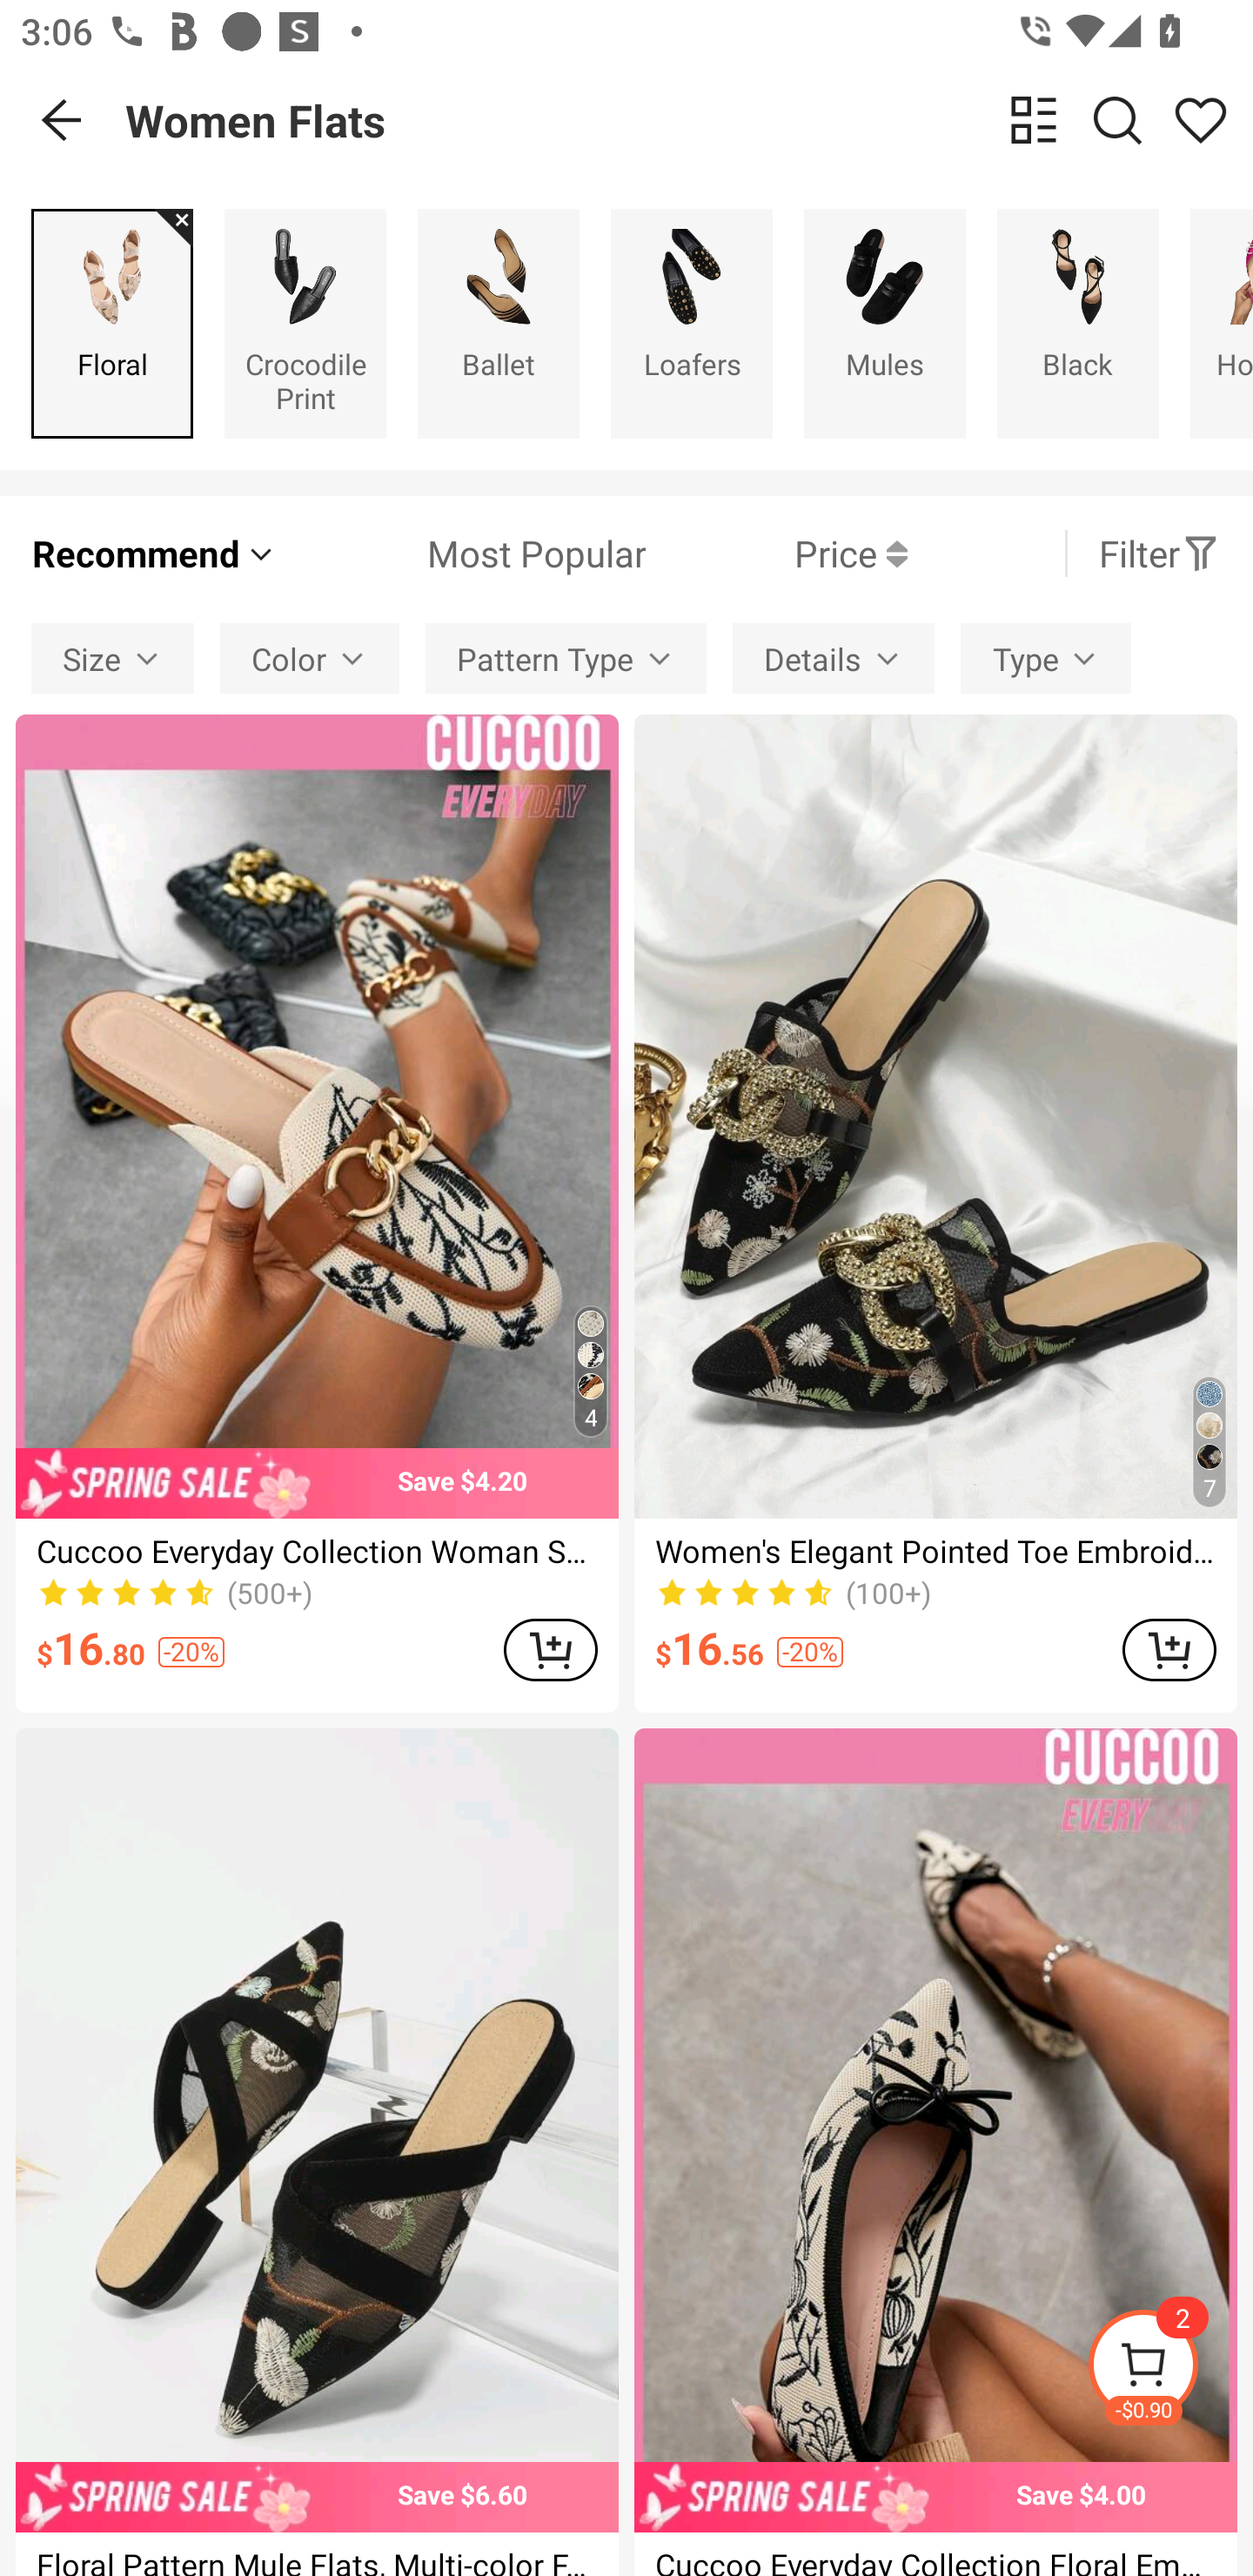 This screenshot has width=1253, height=2576. What do you see at coordinates (1034, 119) in the screenshot?
I see `change view` at bounding box center [1034, 119].